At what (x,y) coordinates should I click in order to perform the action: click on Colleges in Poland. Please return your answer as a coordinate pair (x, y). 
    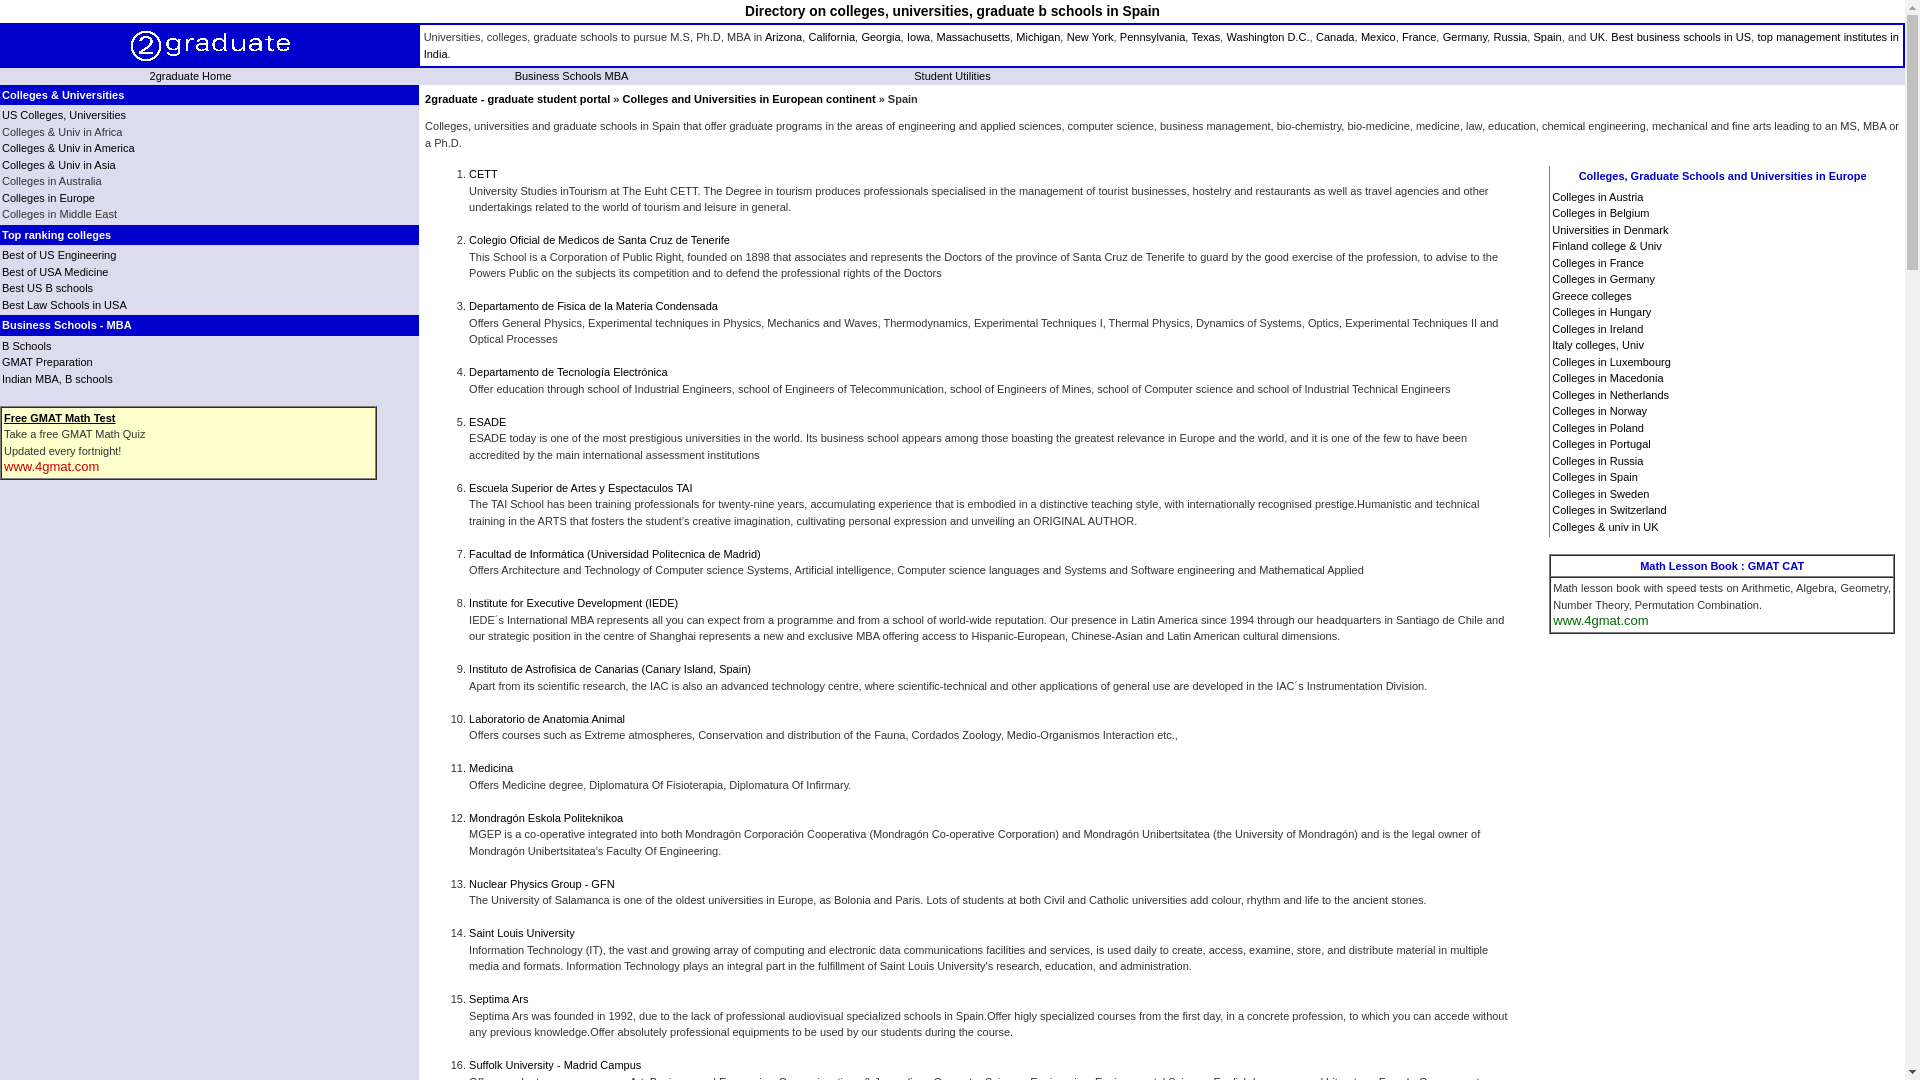
    Looking at the image, I should click on (1598, 428).